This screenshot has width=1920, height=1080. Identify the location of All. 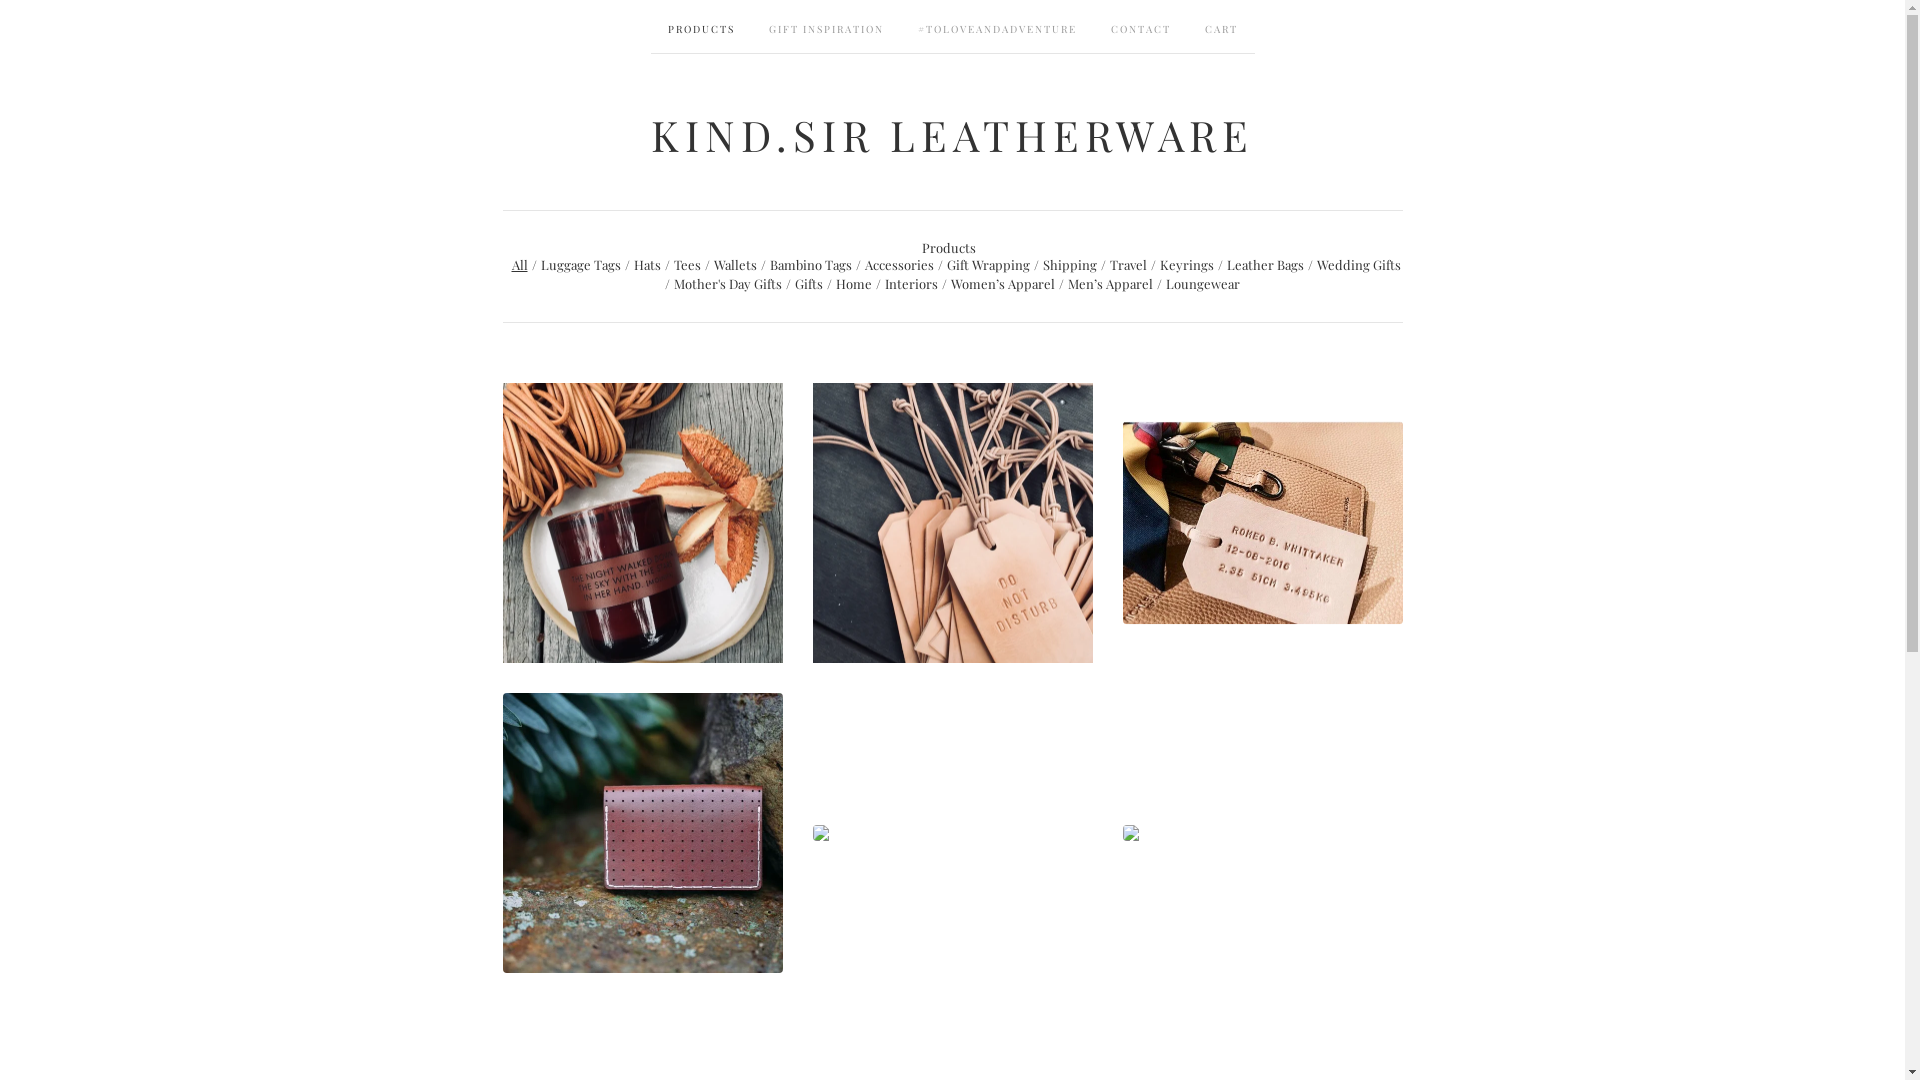
(520, 264).